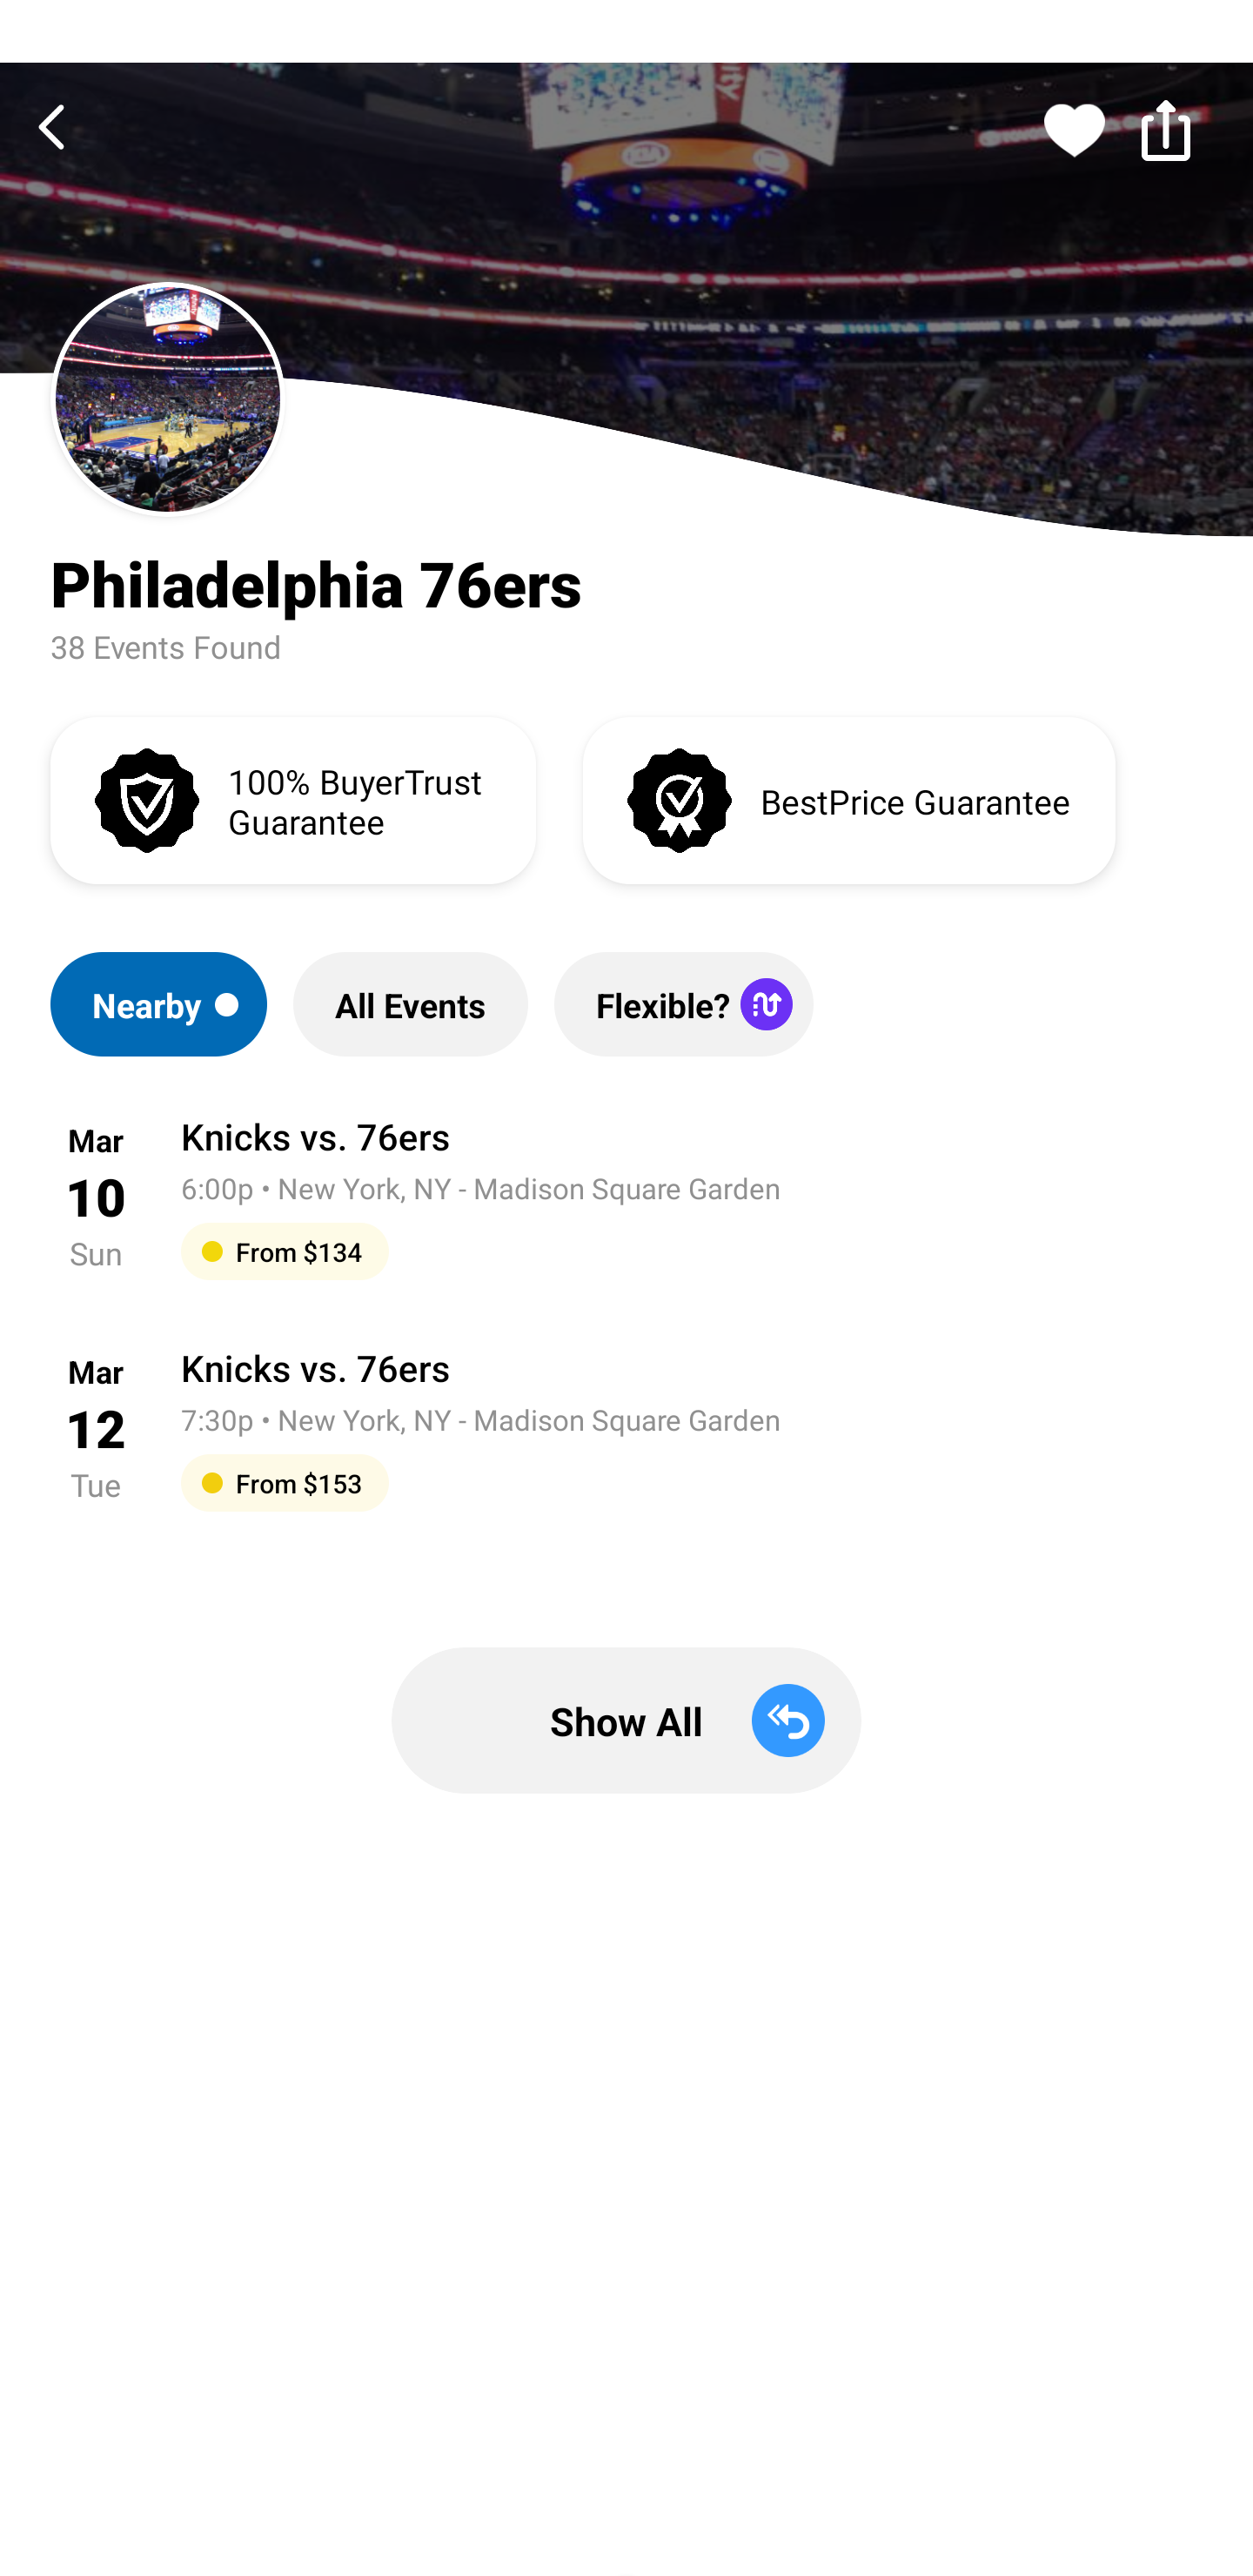 The width and height of the screenshot is (1253, 2576). I want to click on 100% BuyerTrust Guarantee, so click(292, 799).